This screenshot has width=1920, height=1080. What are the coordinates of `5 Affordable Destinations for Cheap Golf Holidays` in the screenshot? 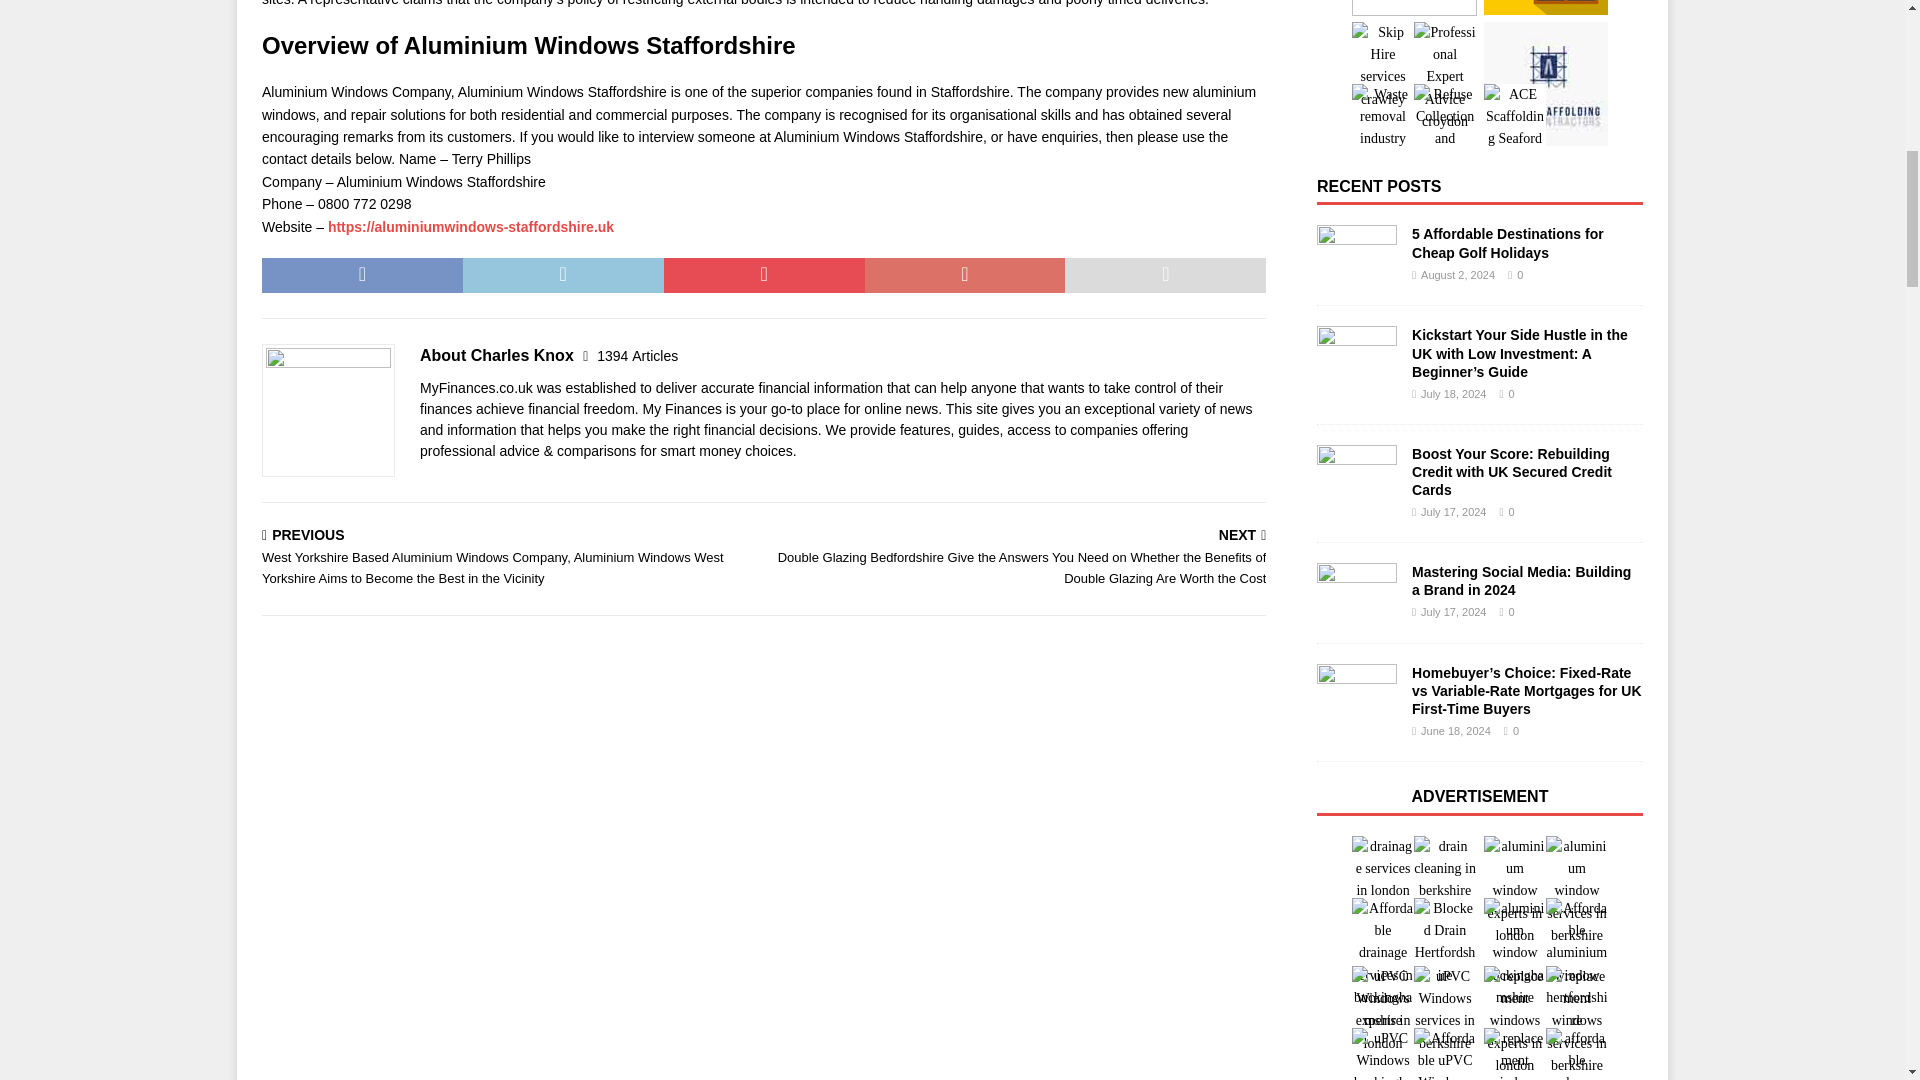 It's located at (1357, 254).